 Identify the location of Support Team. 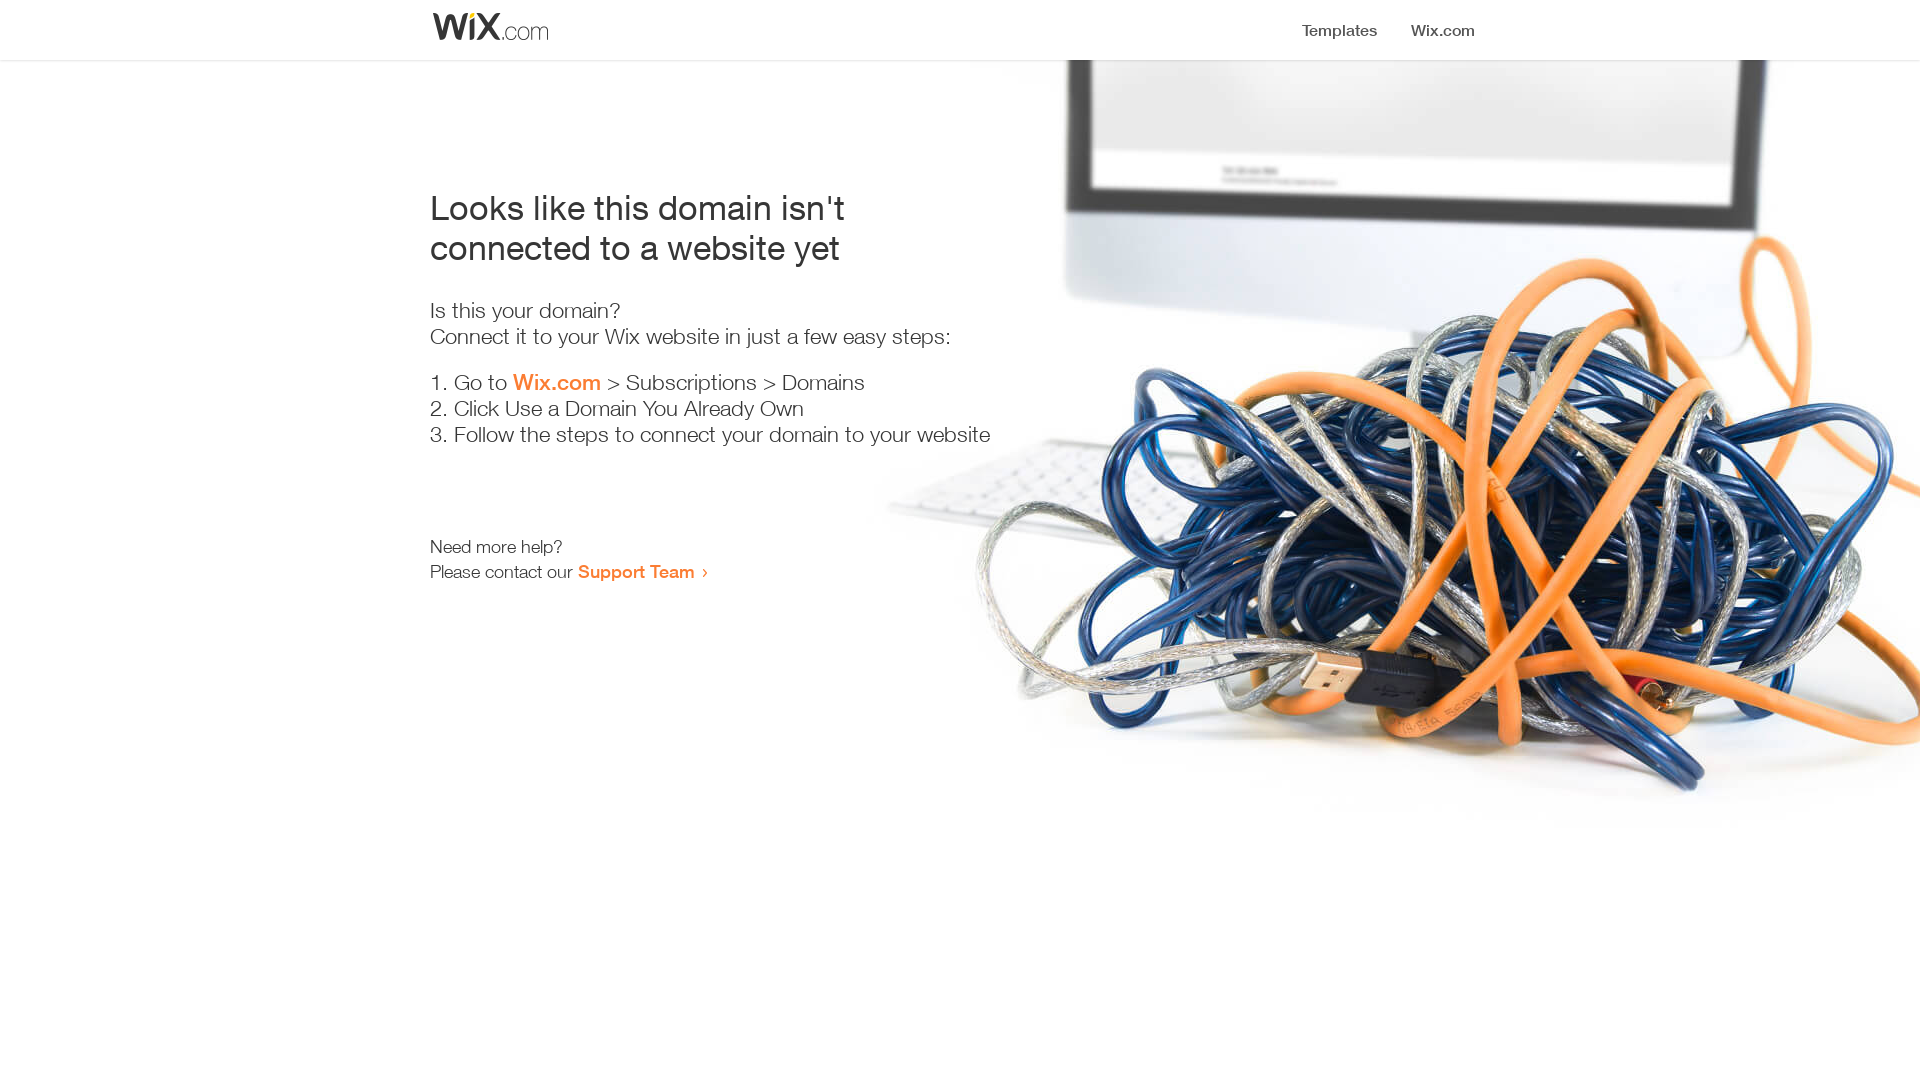
(636, 571).